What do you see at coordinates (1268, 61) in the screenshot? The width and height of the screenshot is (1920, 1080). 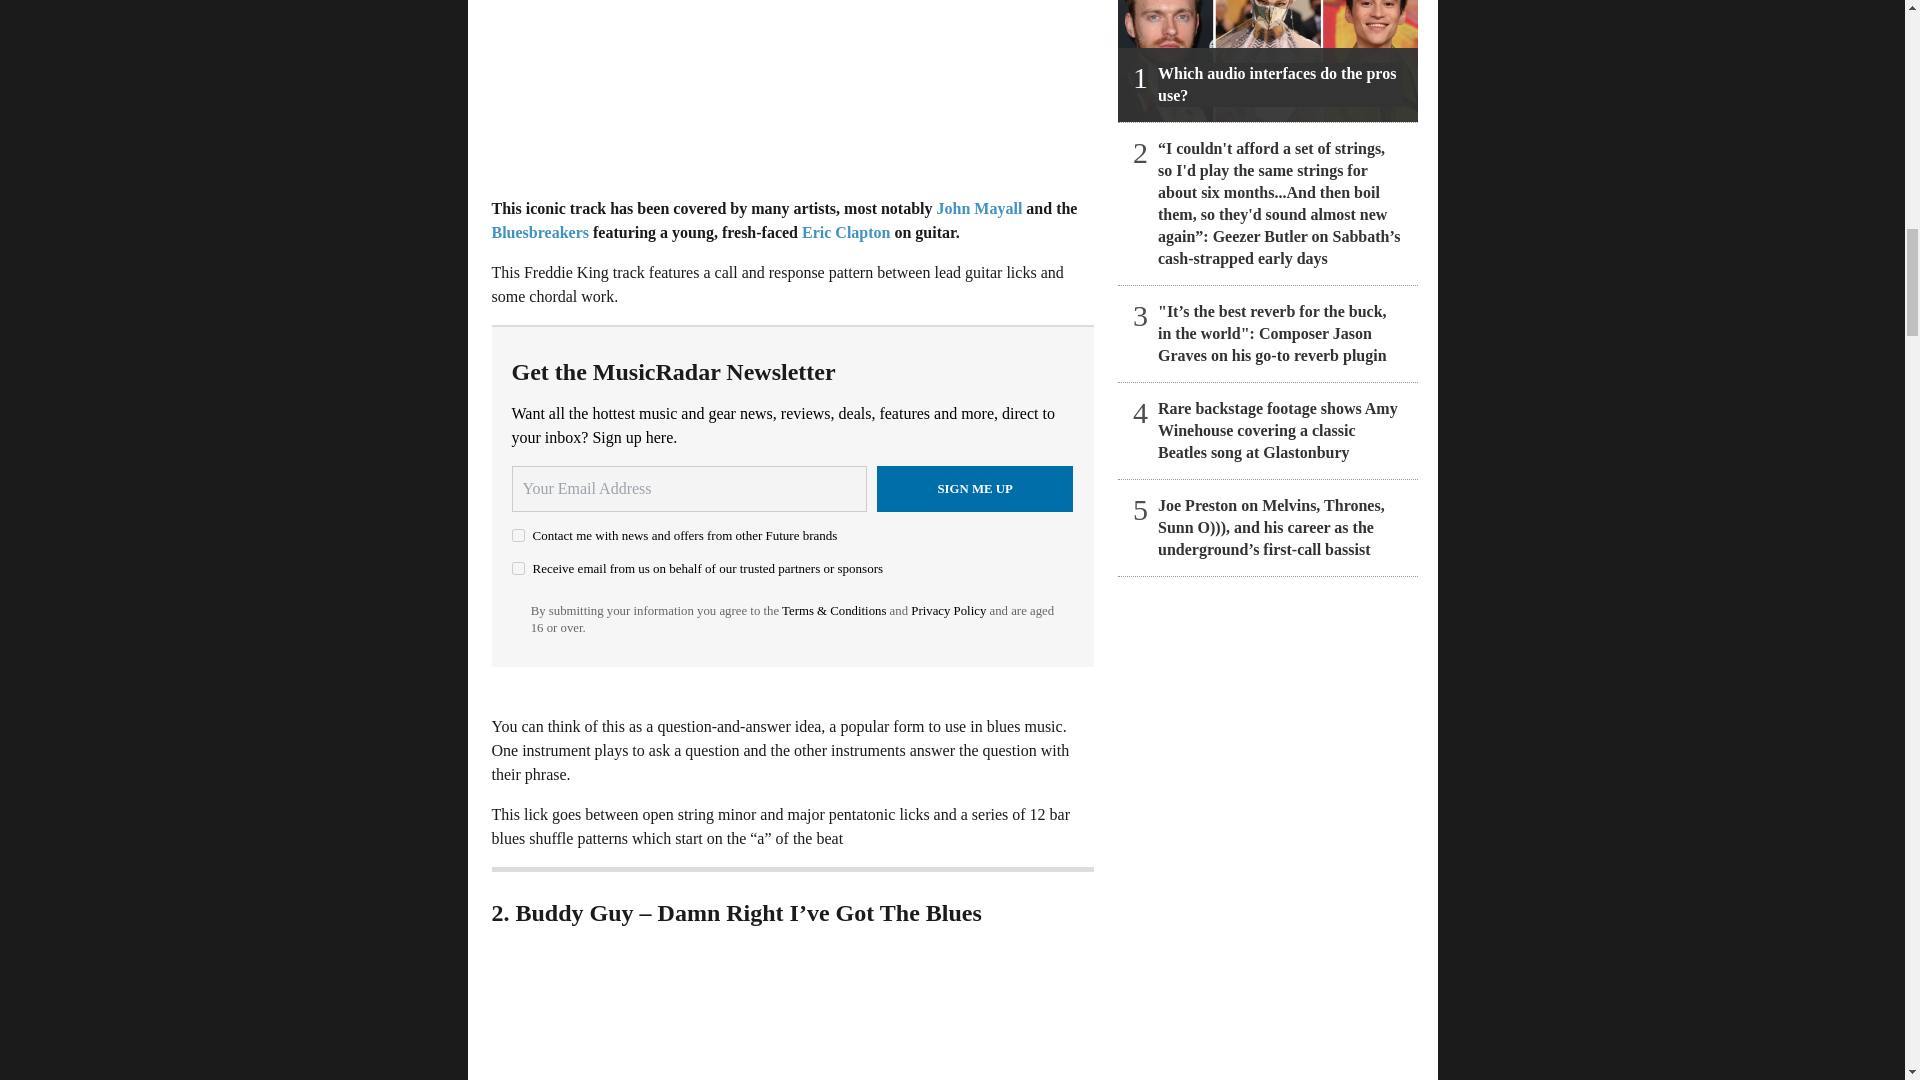 I see `Which audio interfaces do the pros use?` at bounding box center [1268, 61].